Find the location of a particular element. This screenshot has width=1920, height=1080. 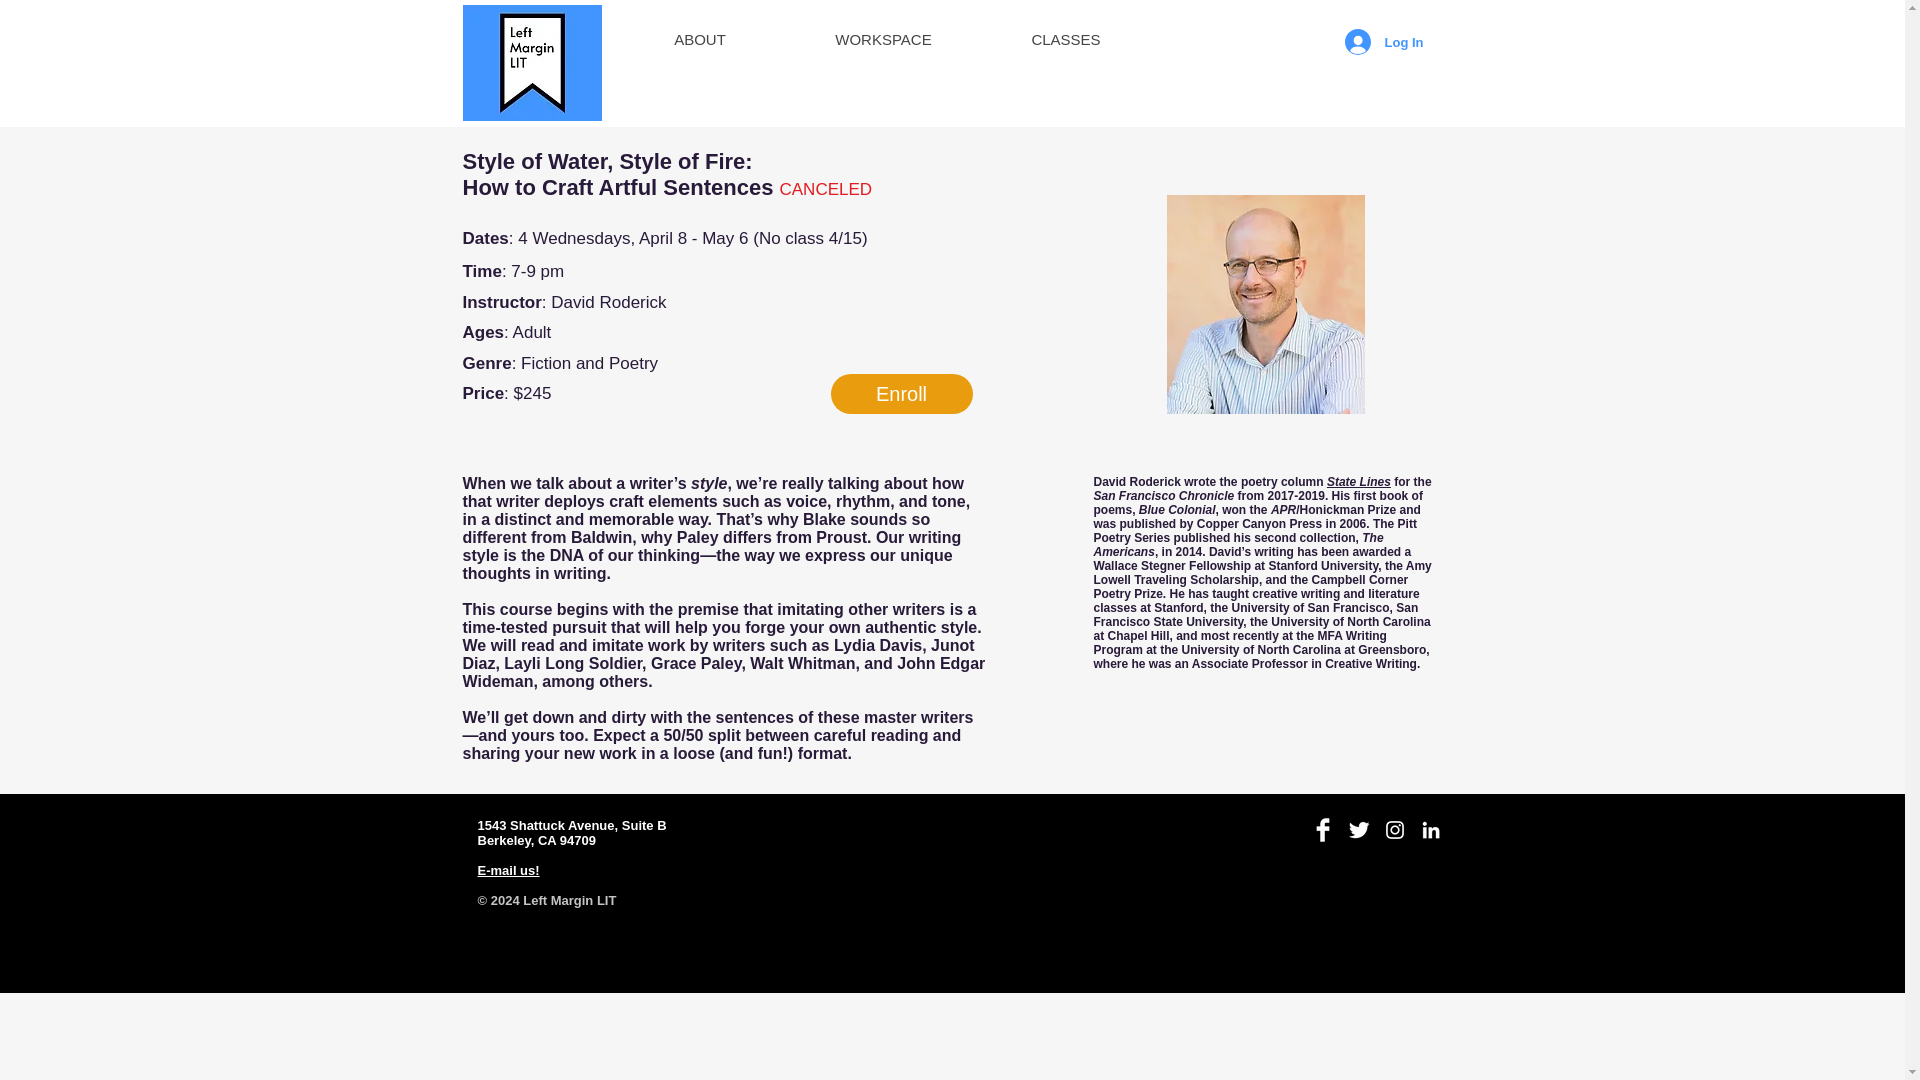

E-mail us! is located at coordinates (508, 870).